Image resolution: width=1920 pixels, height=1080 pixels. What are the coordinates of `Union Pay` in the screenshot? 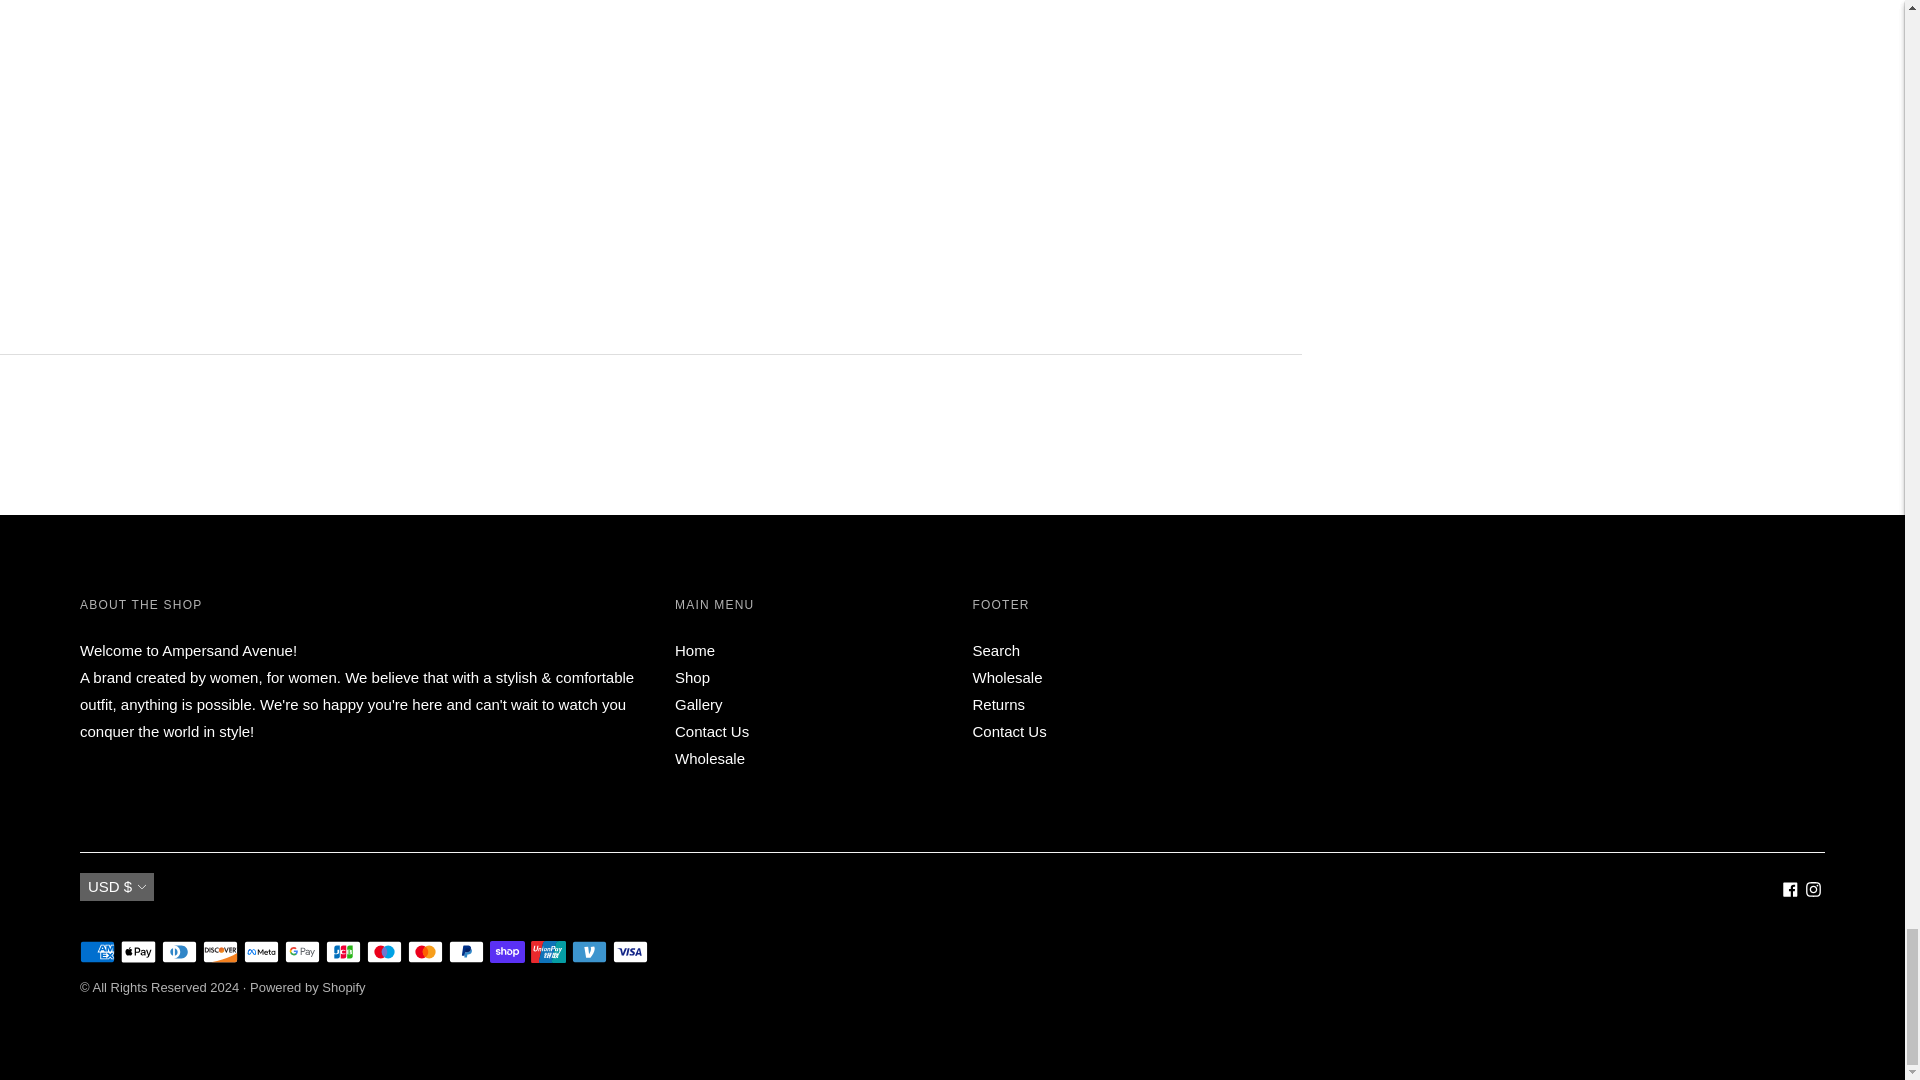 It's located at (548, 952).